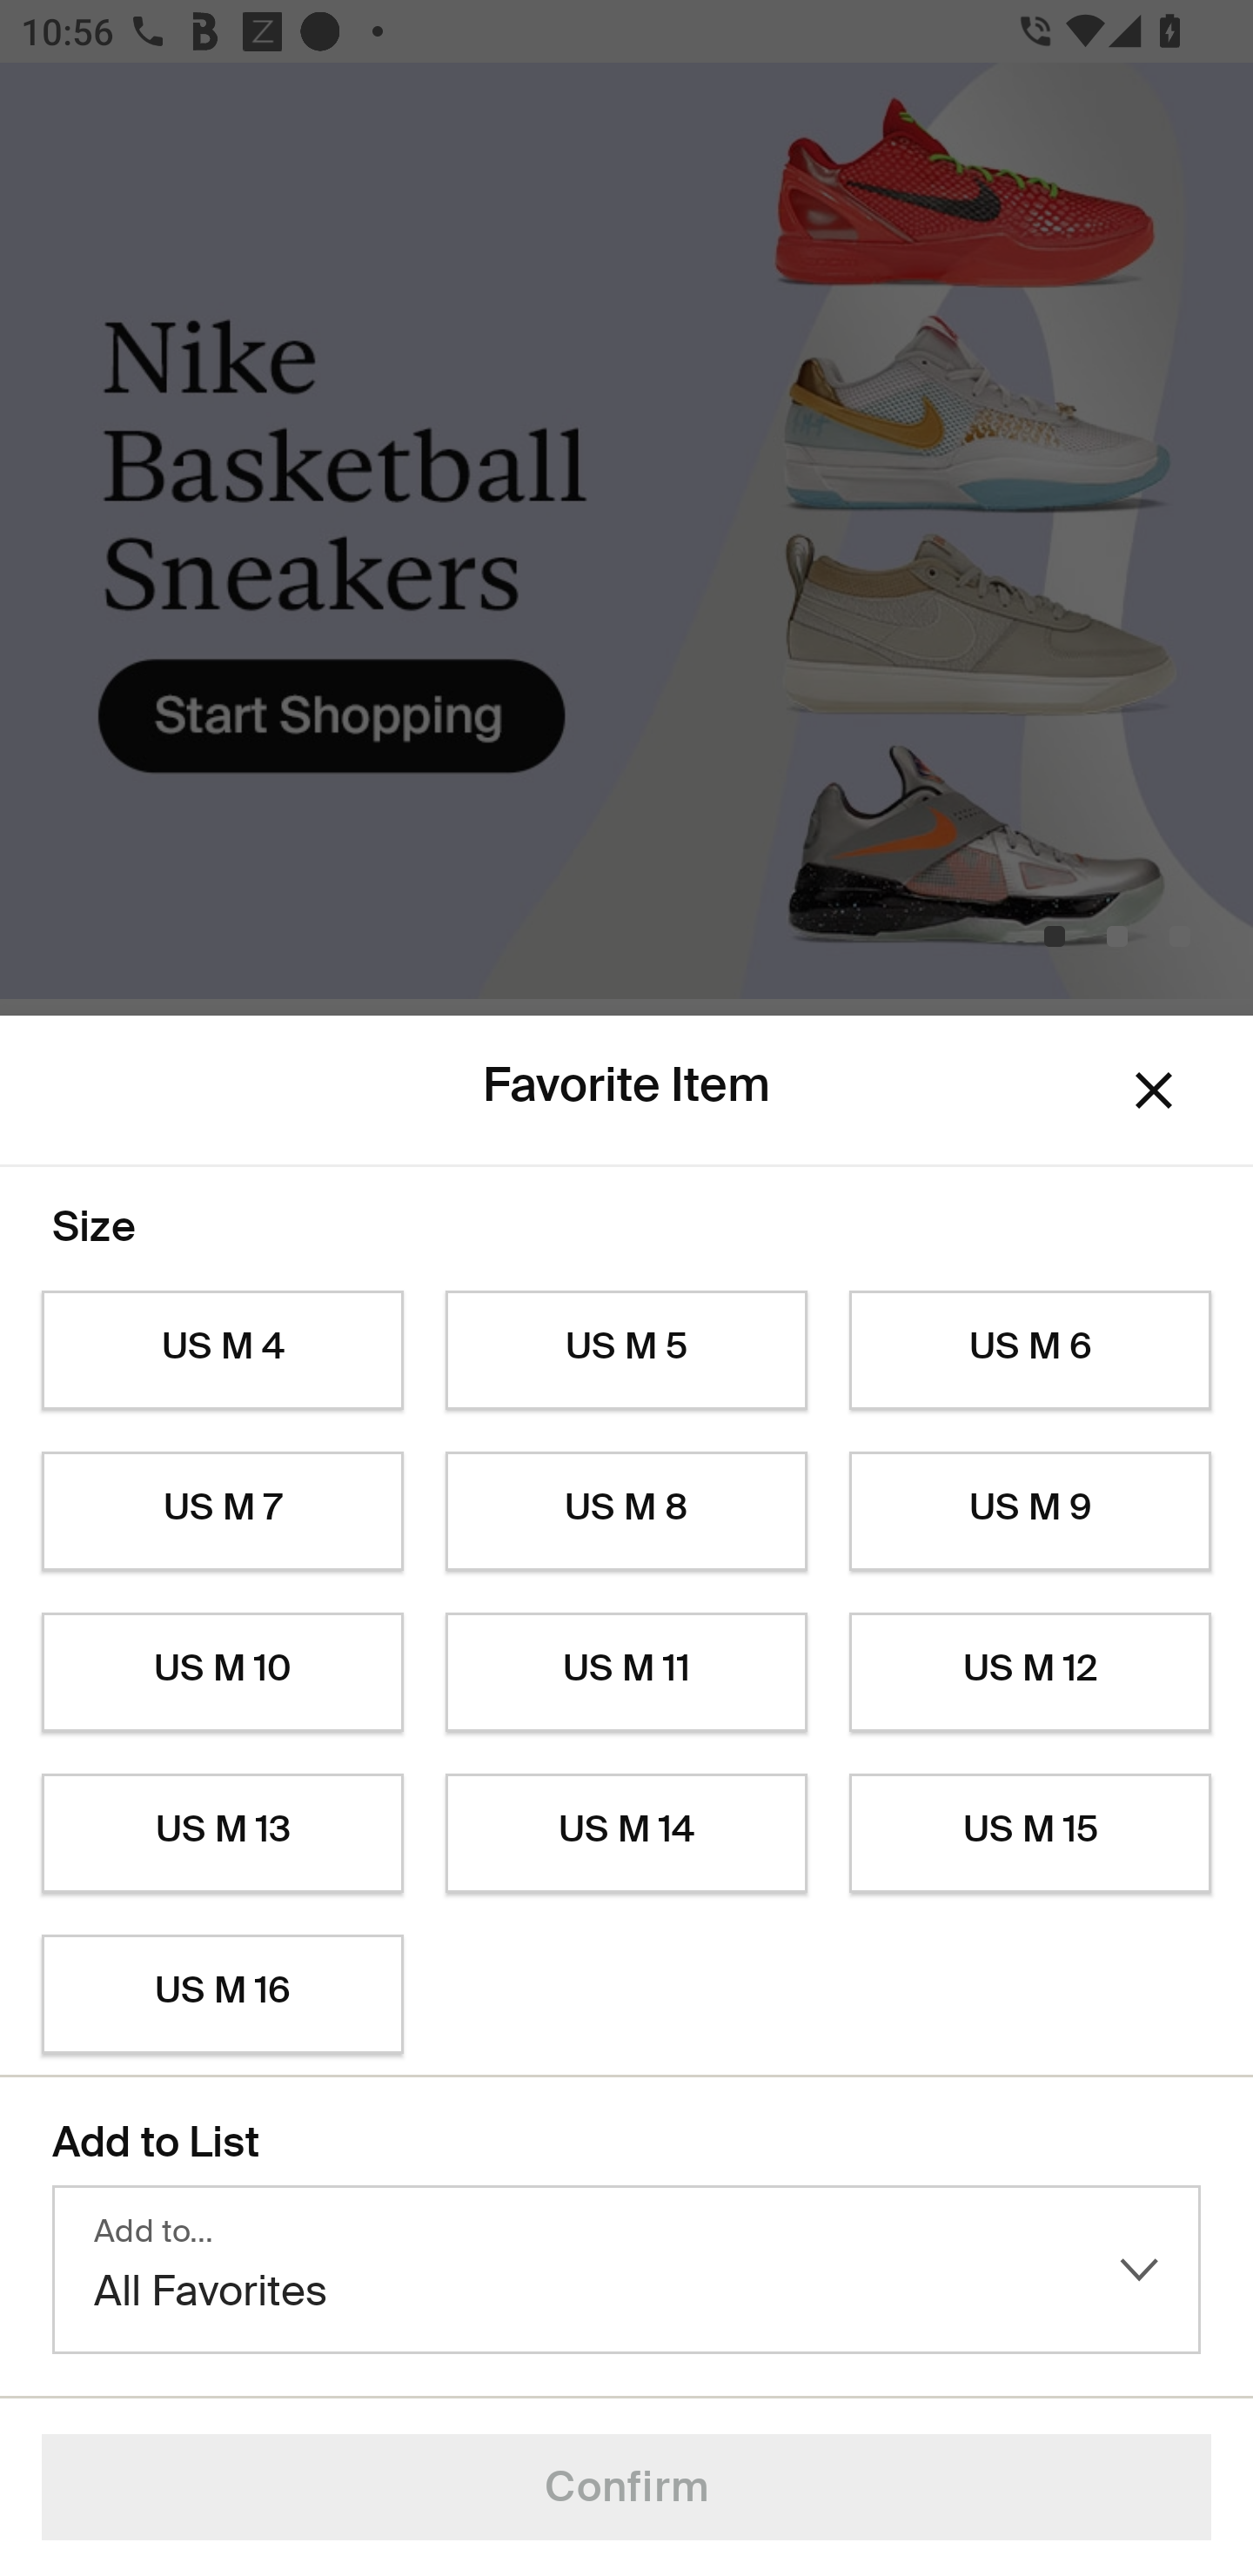  Describe the element at coordinates (222, 1351) in the screenshot. I see `US M 4` at that location.